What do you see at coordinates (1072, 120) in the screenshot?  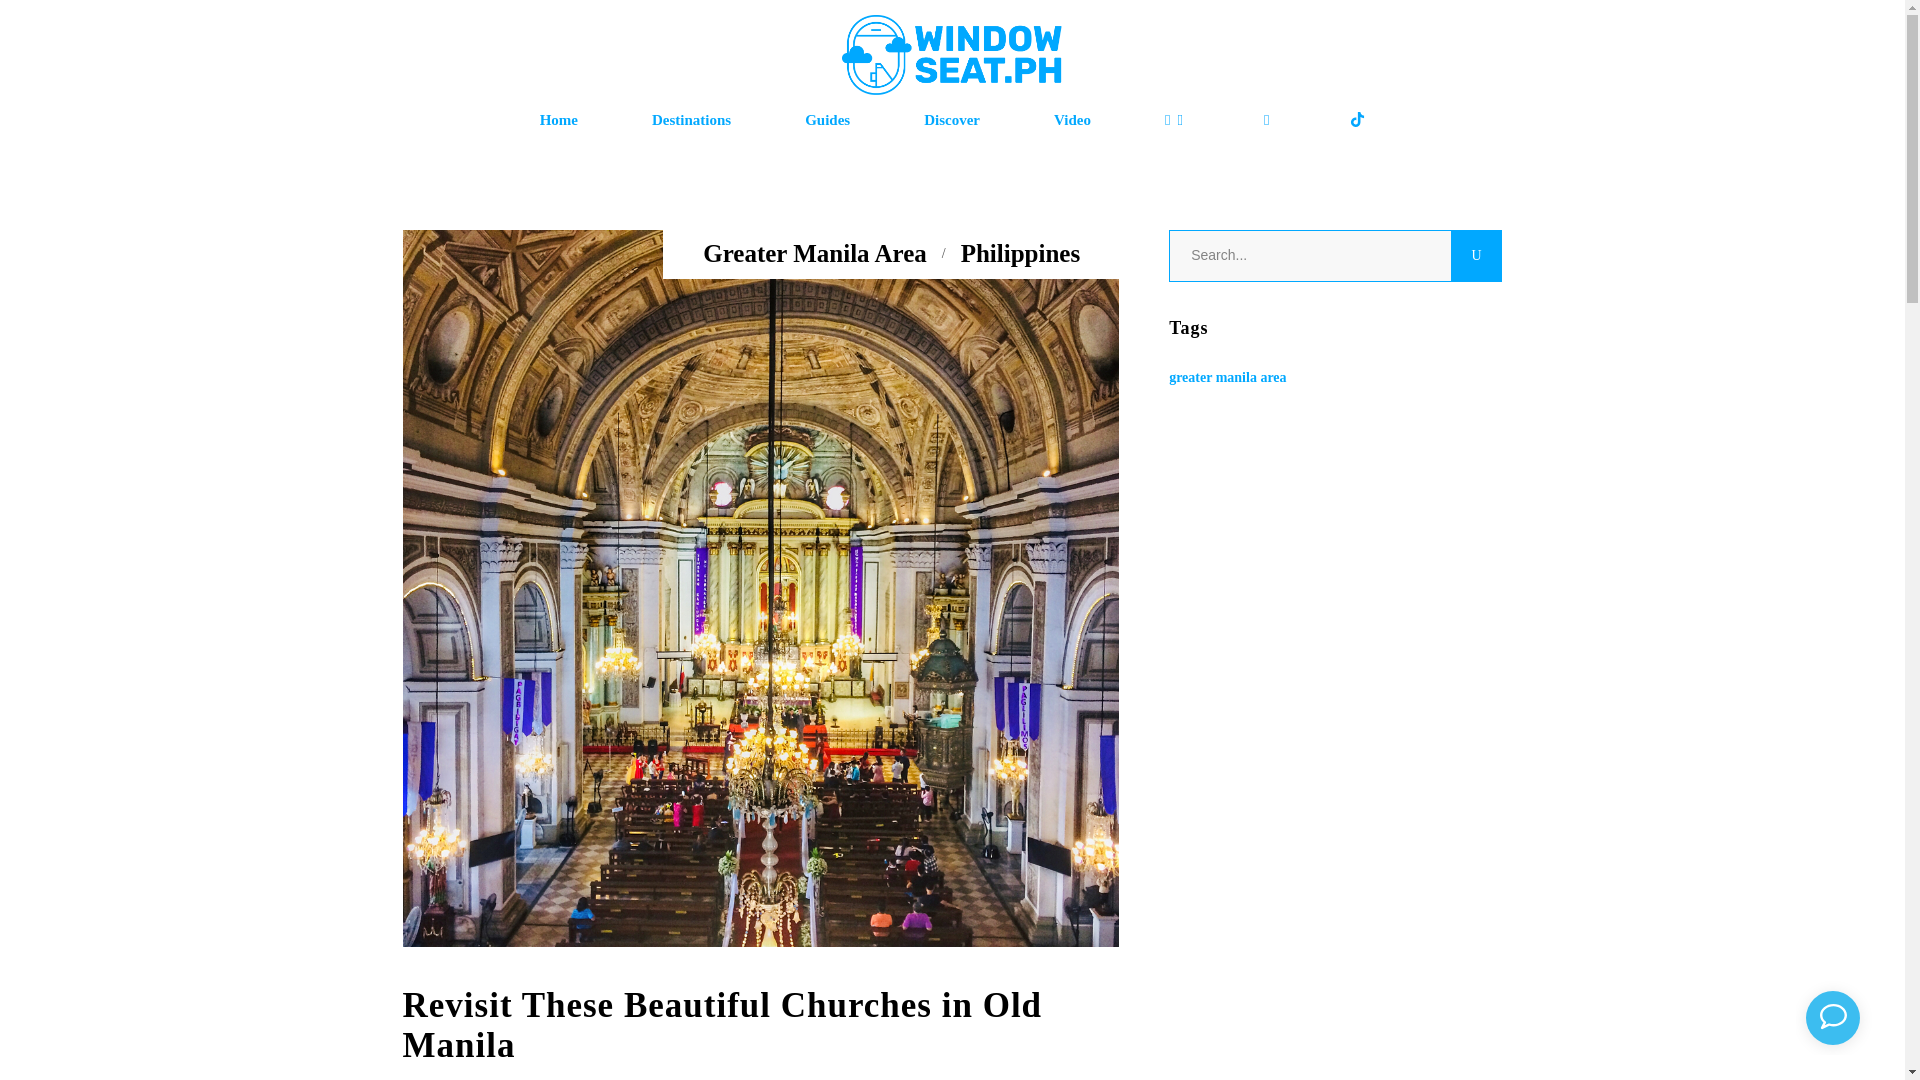 I see `Video` at bounding box center [1072, 120].